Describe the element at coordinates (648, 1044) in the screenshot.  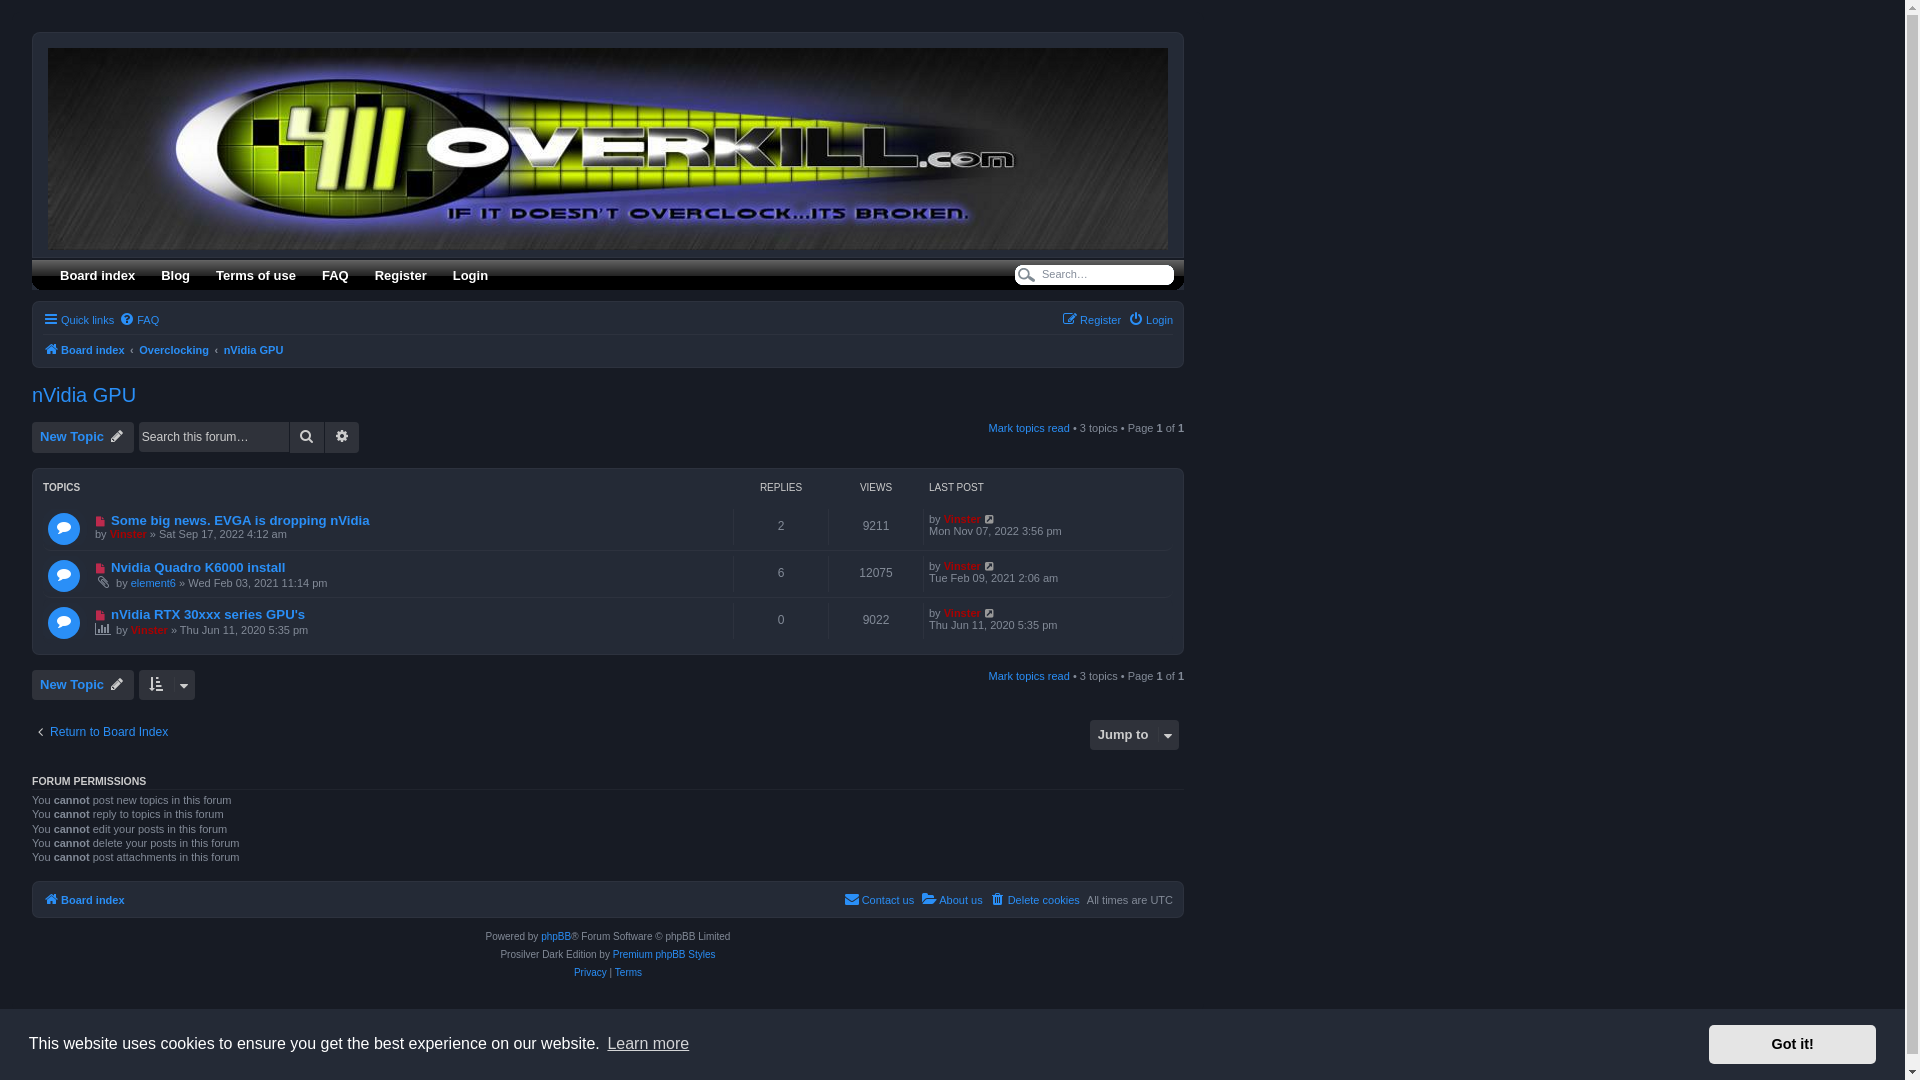
I see `Learn more` at that location.